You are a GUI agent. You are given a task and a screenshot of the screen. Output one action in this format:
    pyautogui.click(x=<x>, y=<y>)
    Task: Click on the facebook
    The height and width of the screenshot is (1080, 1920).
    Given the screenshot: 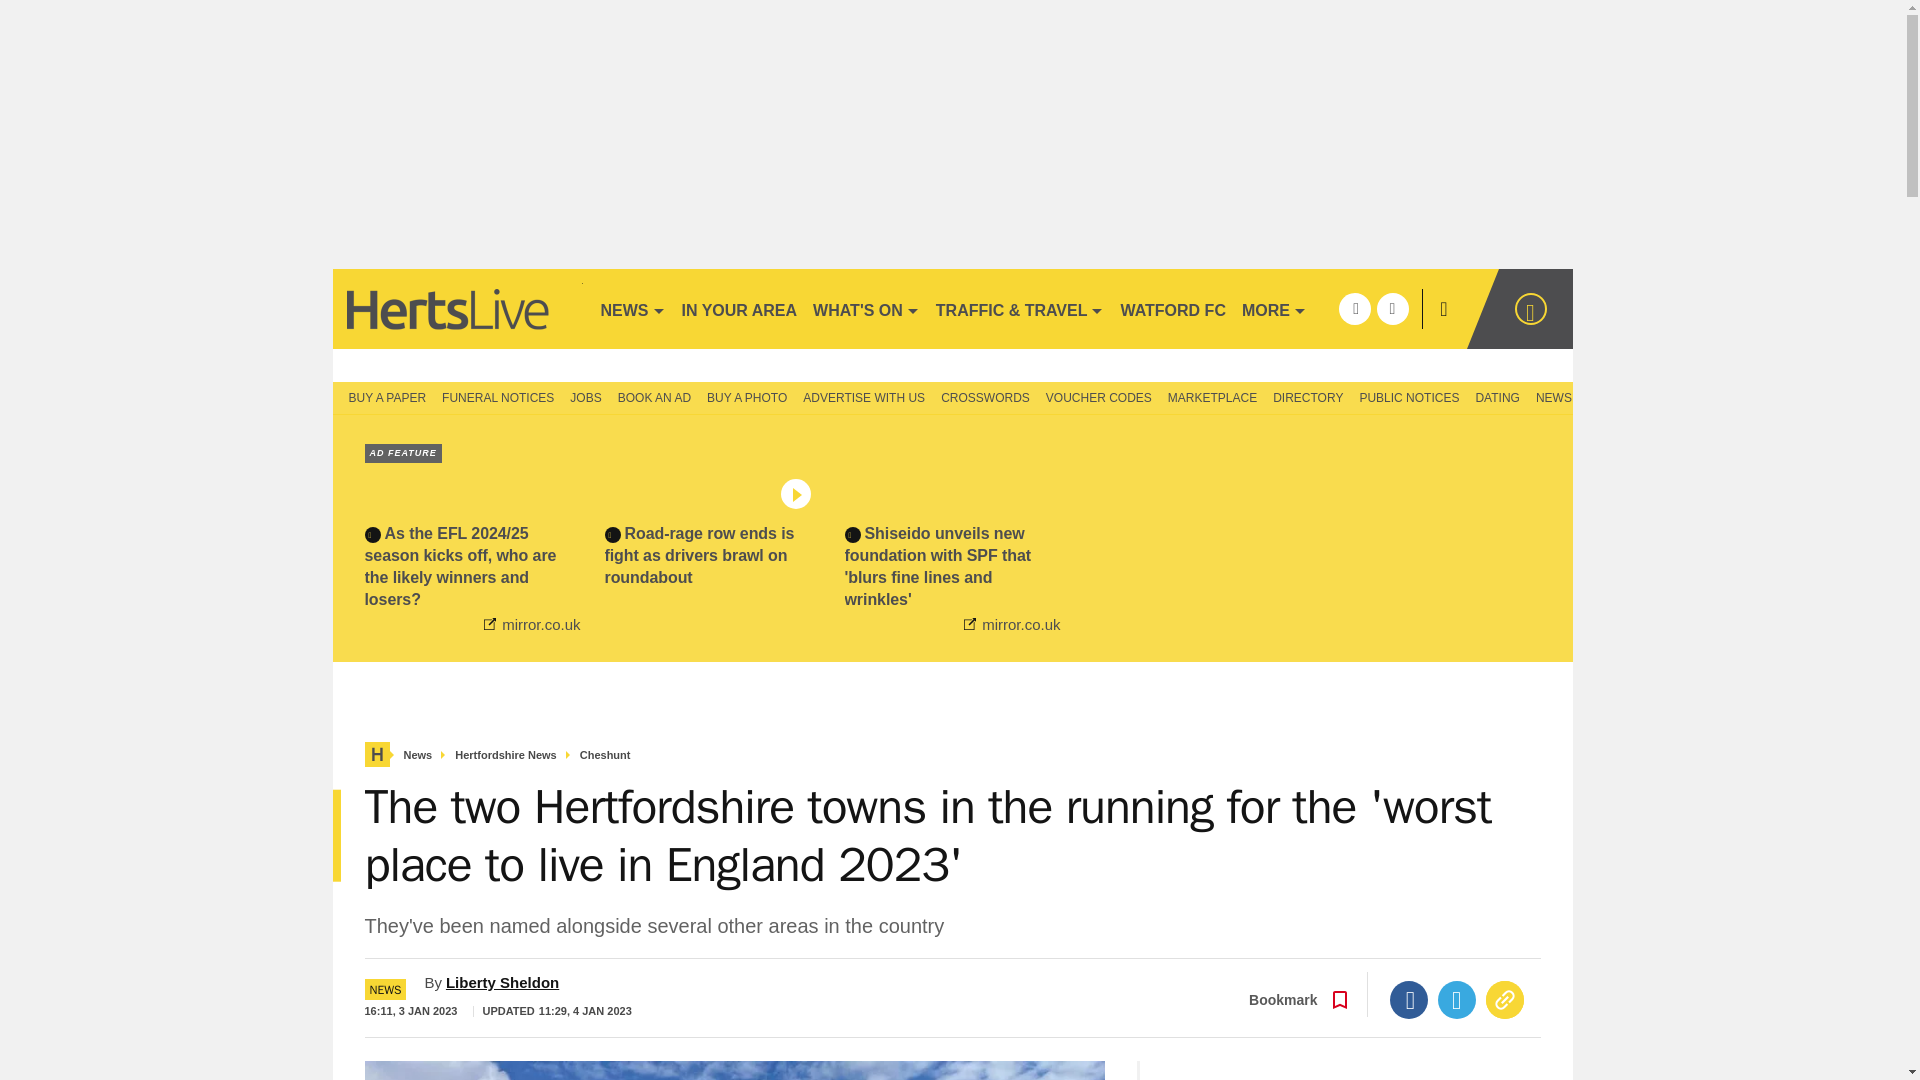 What is the action you would take?
    pyautogui.click(x=1354, y=308)
    